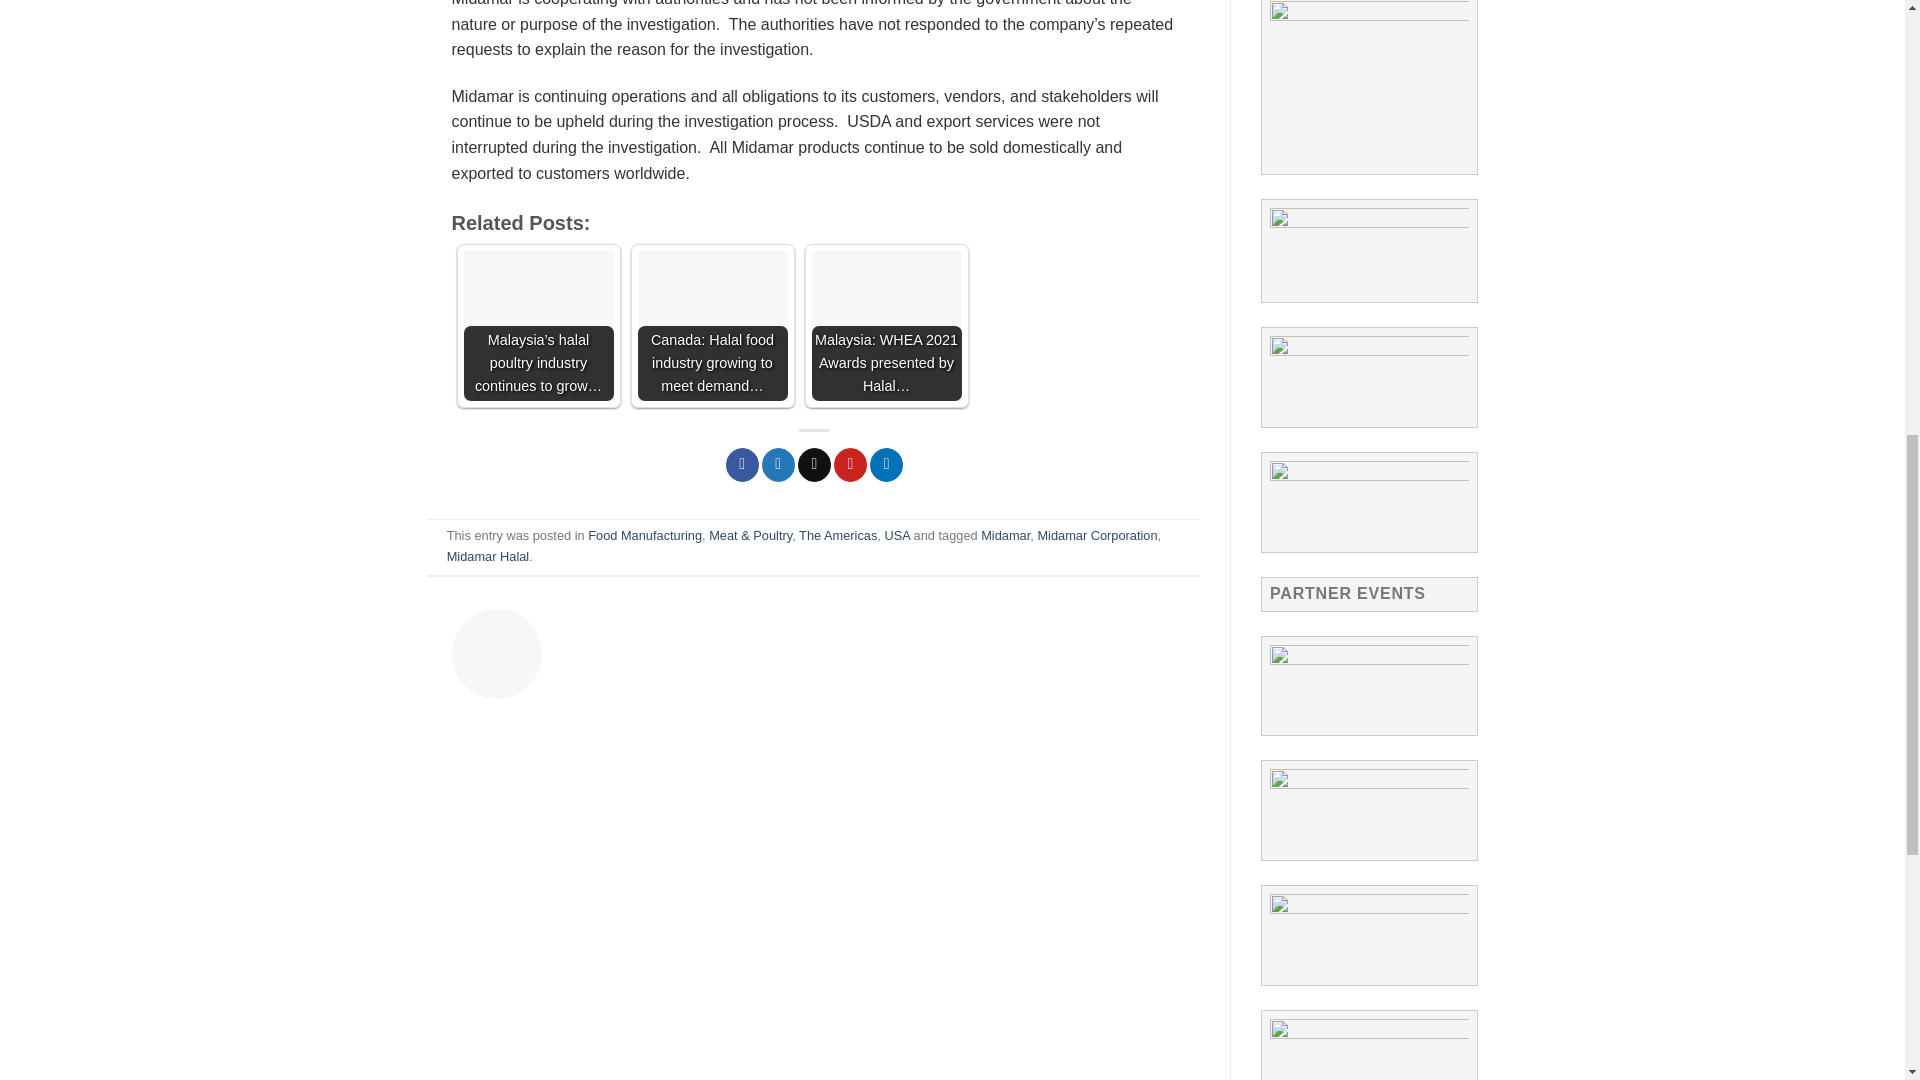  I want to click on Share on Twitter, so click(778, 464).